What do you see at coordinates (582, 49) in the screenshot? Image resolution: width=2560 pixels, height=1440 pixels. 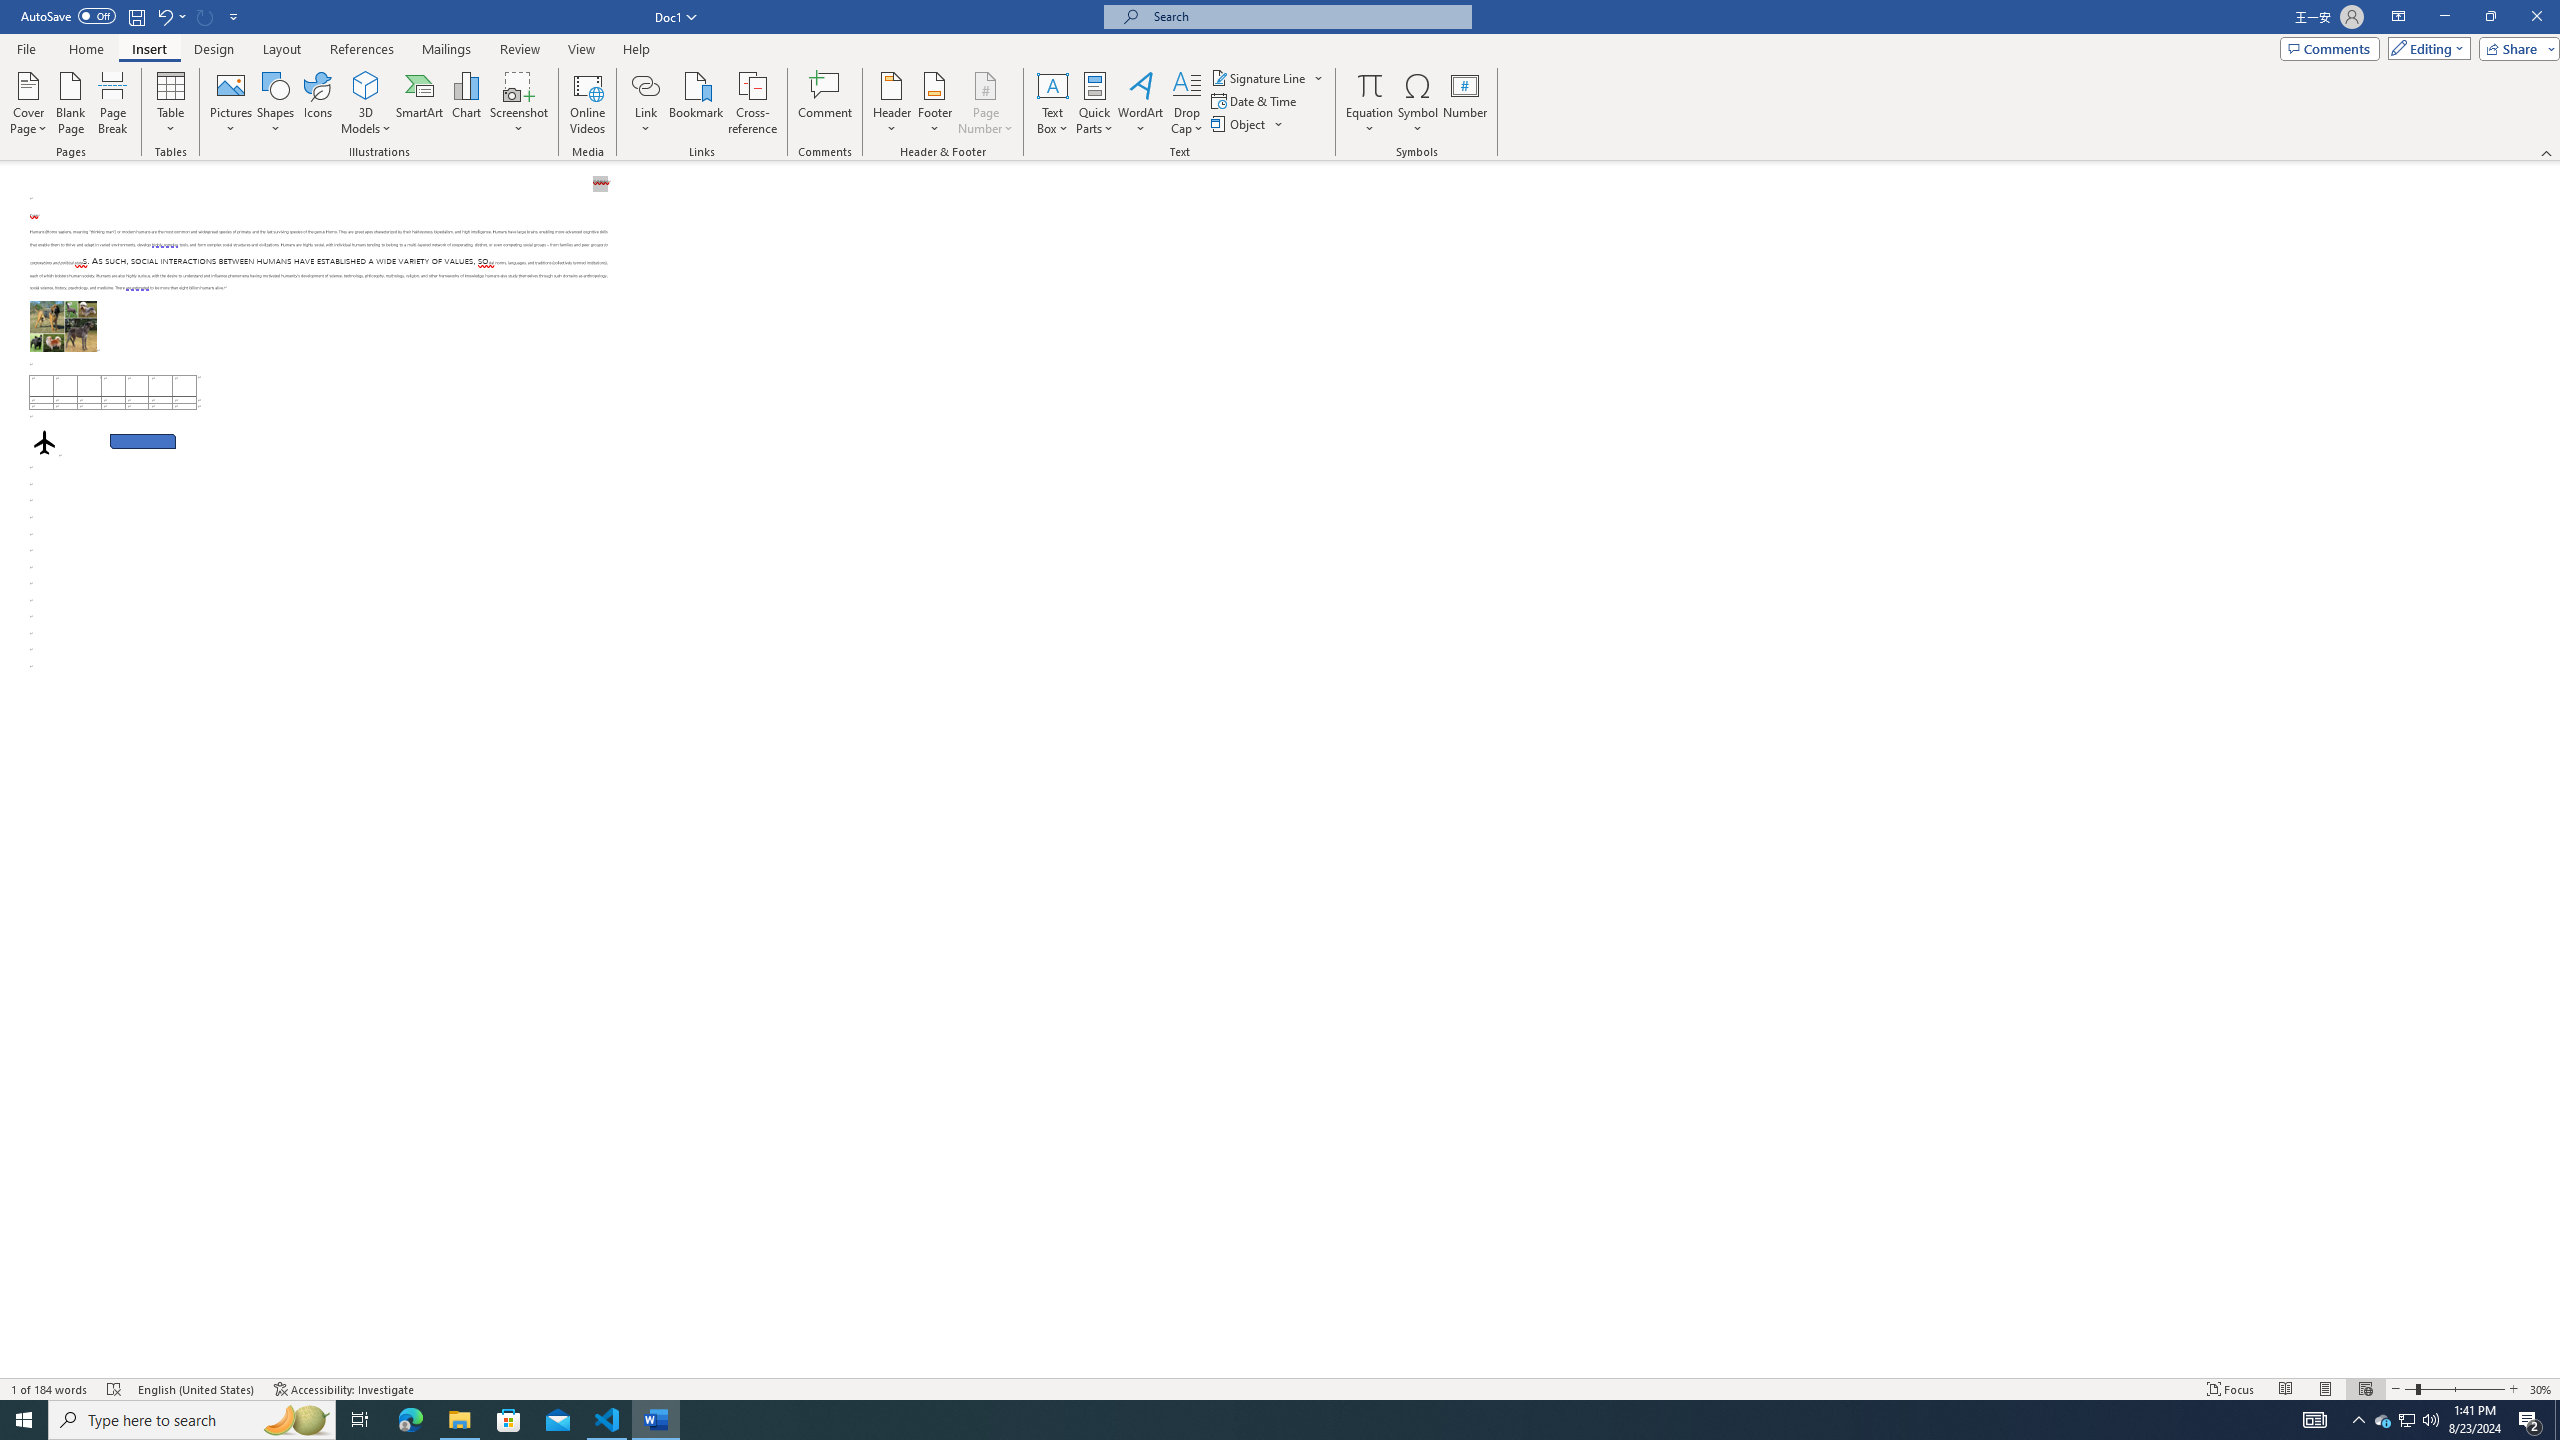 I see `View` at bounding box center [582, 49].